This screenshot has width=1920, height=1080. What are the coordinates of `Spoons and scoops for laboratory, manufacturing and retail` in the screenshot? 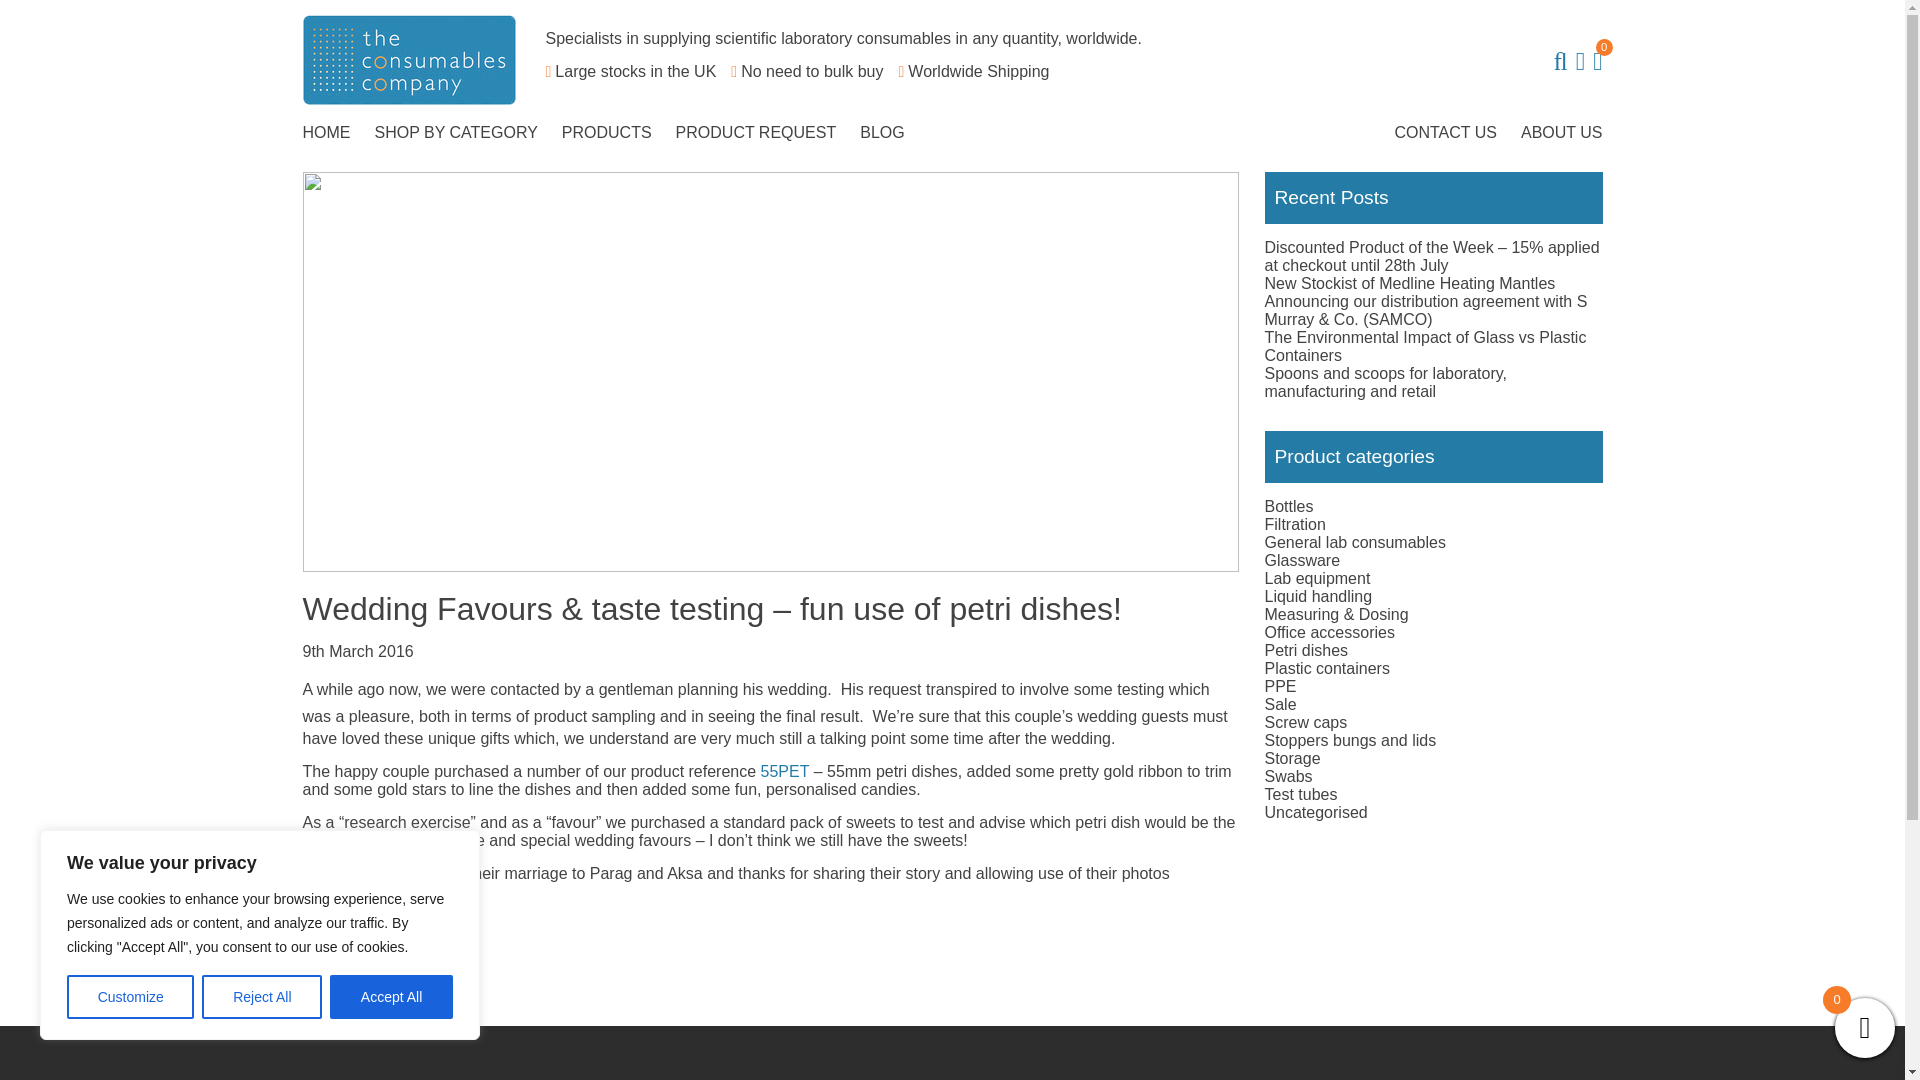 It's located at (1385, 382).